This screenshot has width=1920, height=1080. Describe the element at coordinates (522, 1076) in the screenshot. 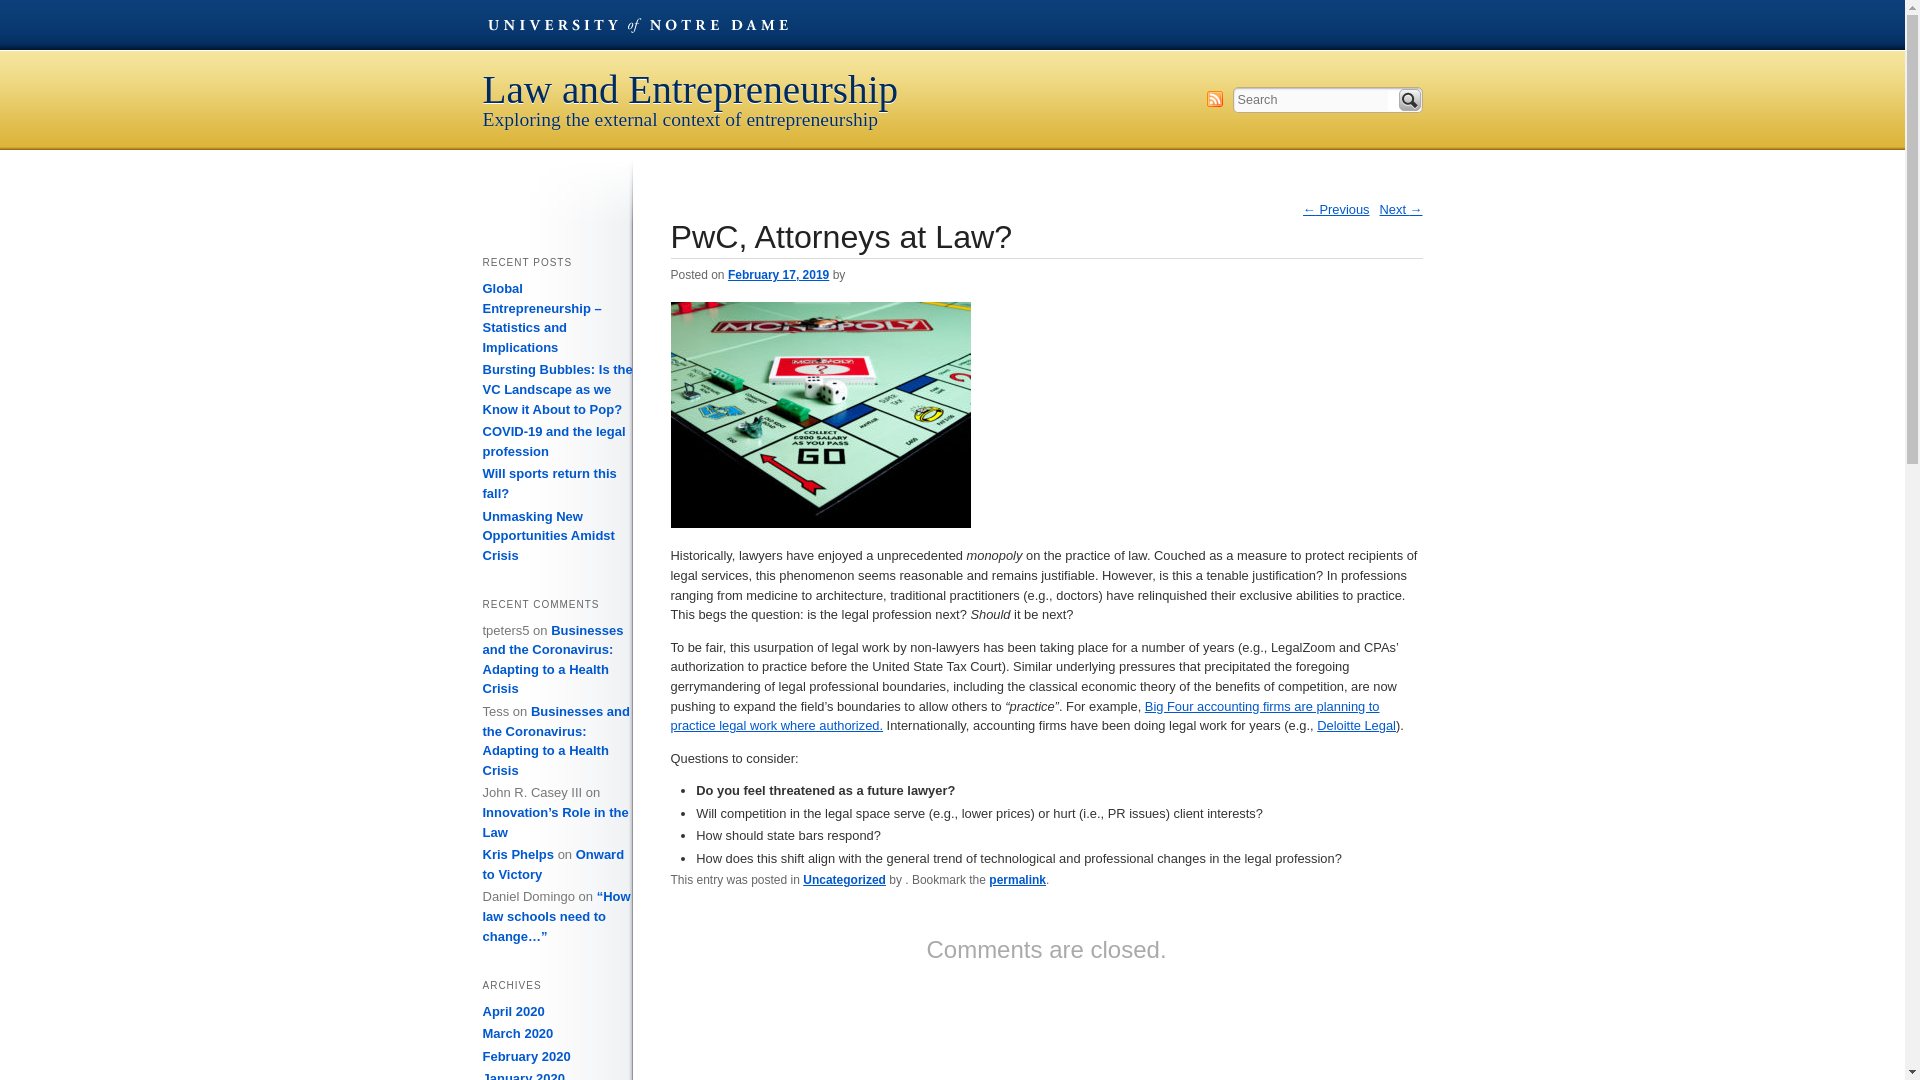

I see `January 2020` at that location.